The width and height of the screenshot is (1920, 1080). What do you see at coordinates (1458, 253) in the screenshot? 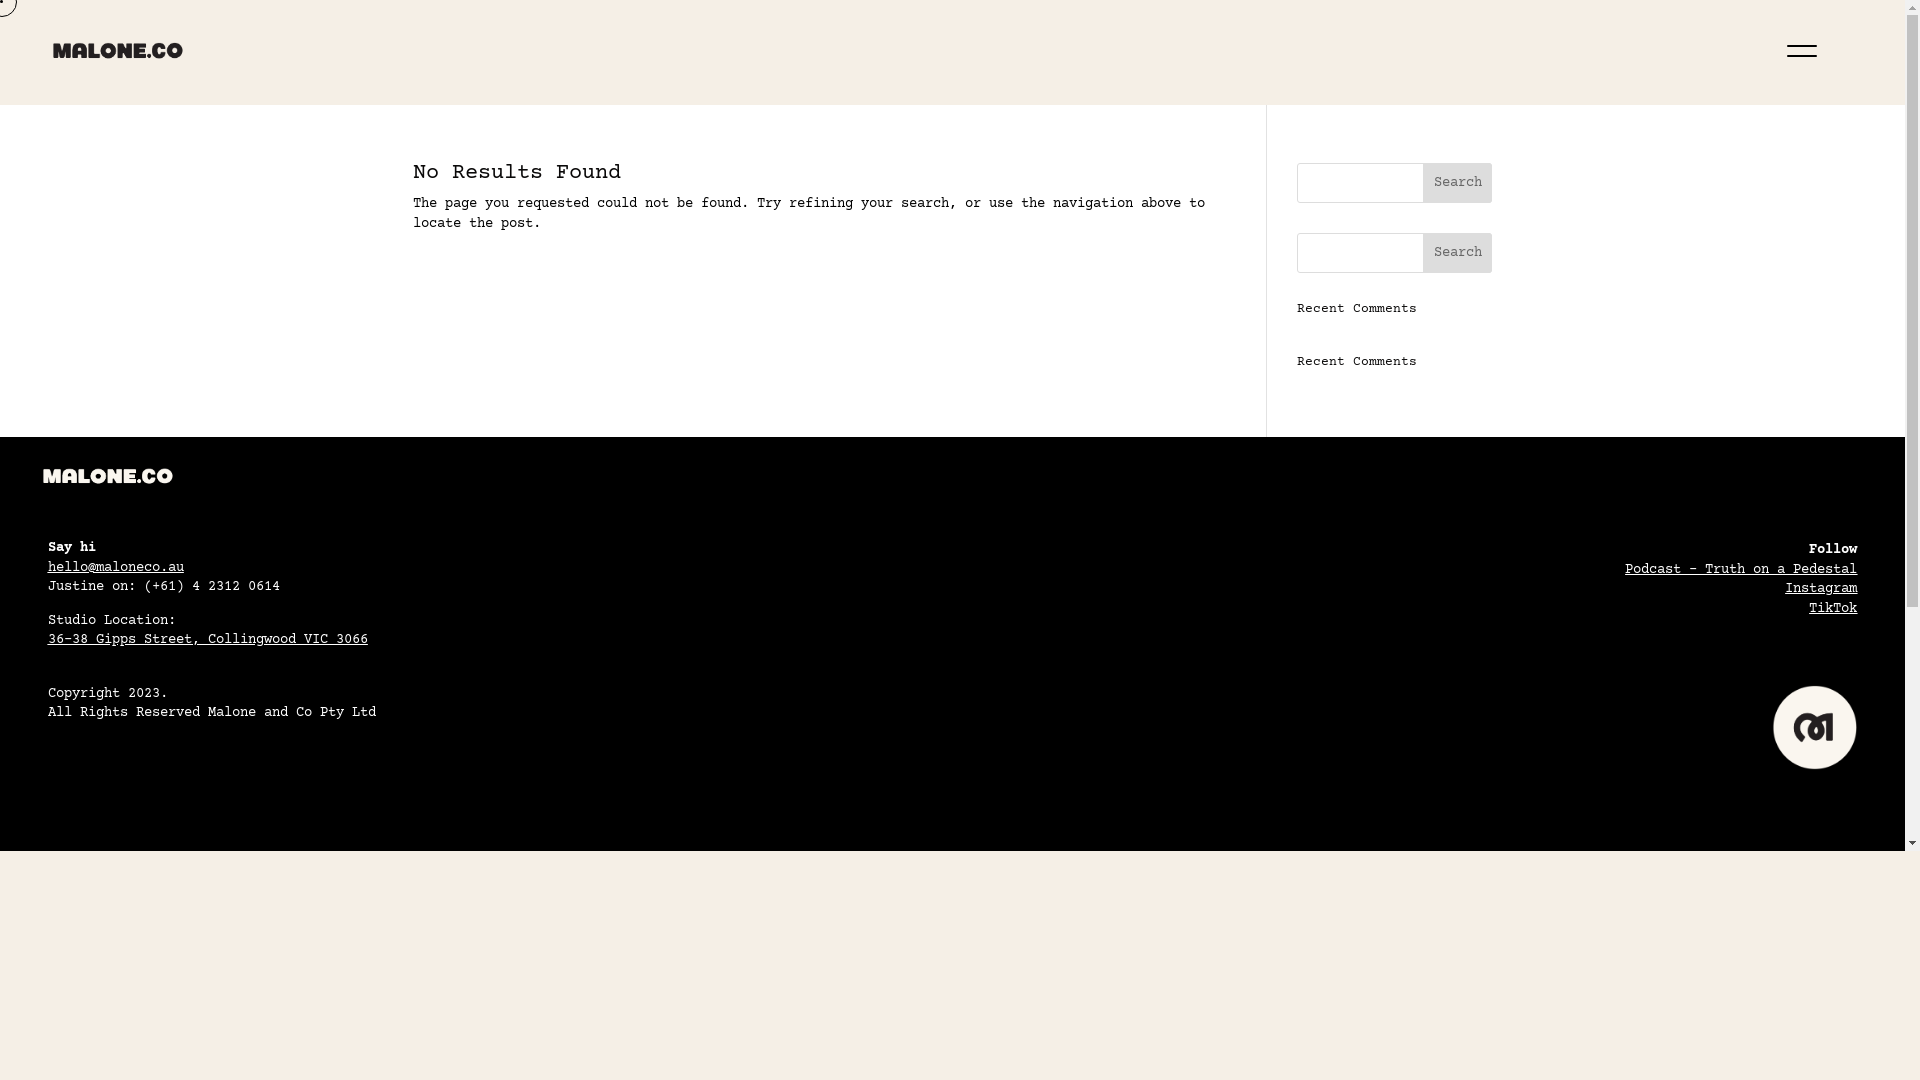
I see `Search` at bounding box center [1458, 253].